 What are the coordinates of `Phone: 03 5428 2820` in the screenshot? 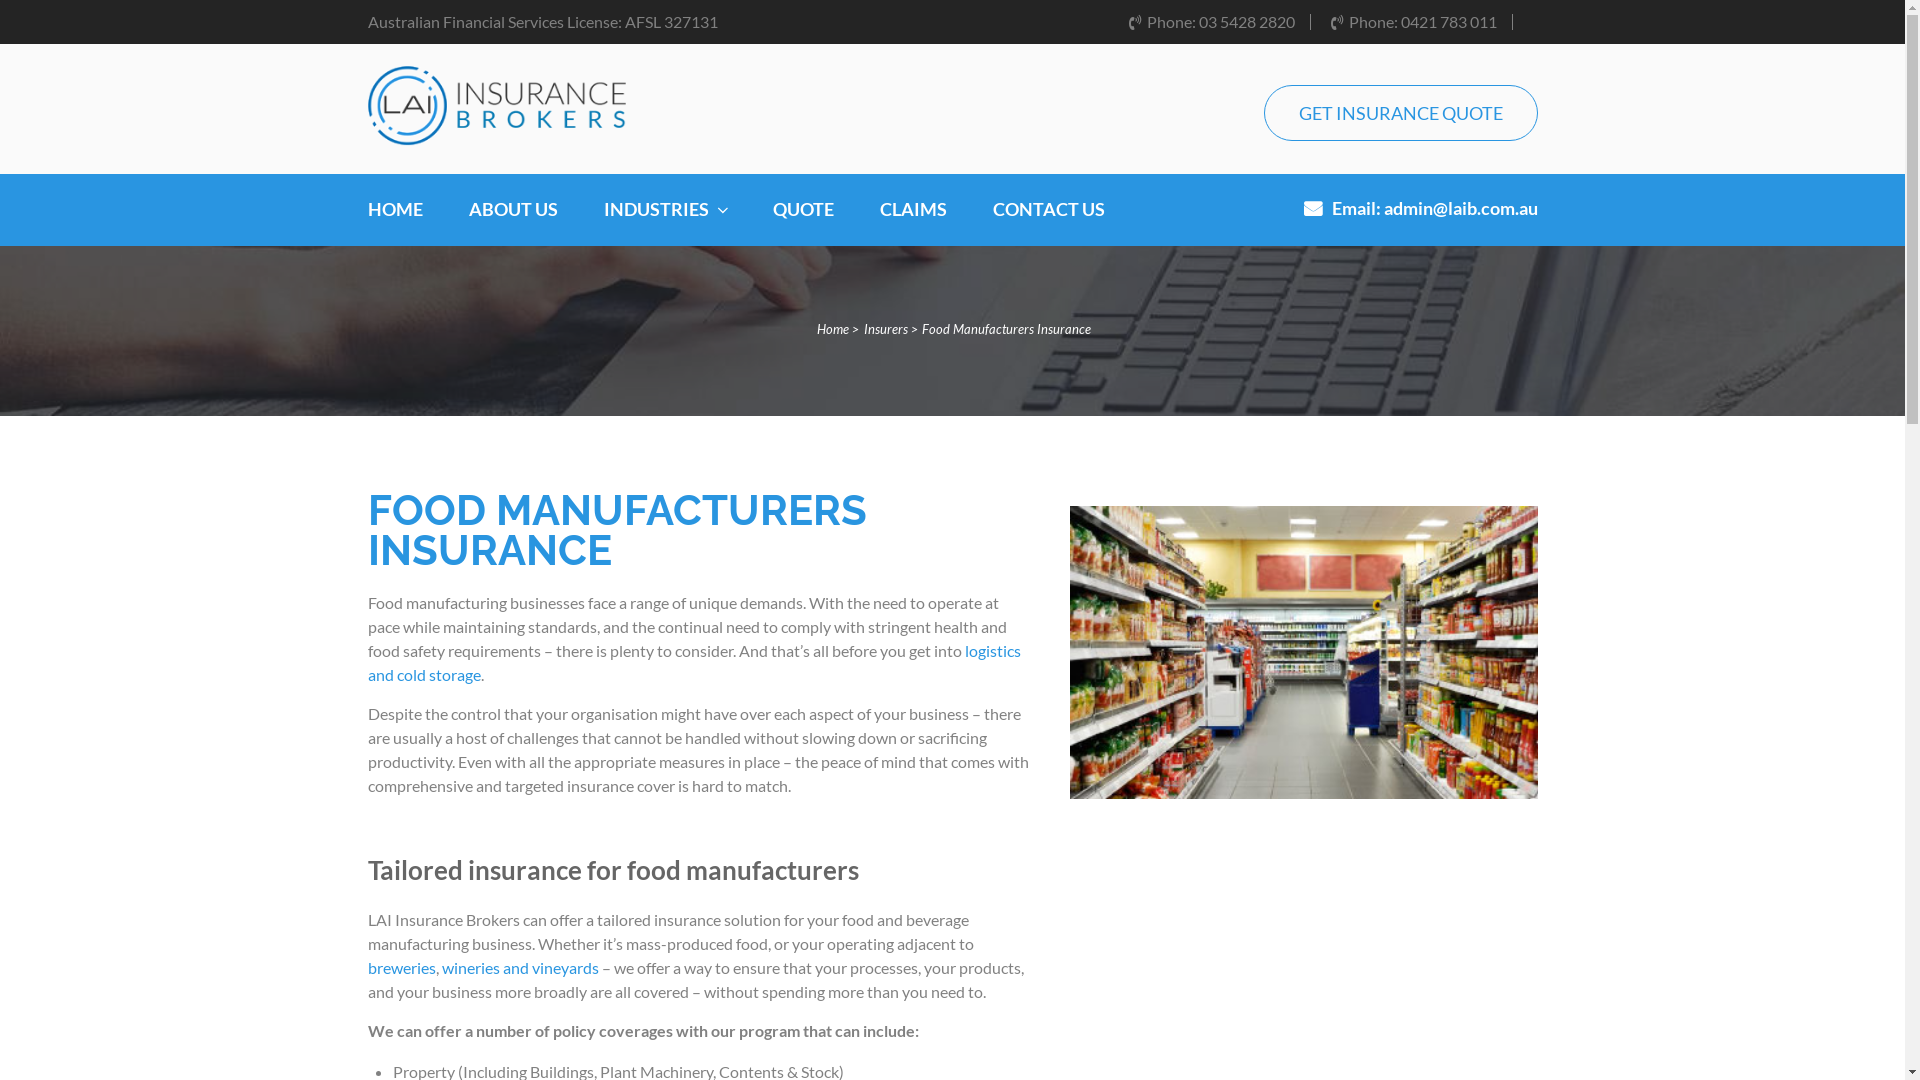 It's located at (1211, 22).